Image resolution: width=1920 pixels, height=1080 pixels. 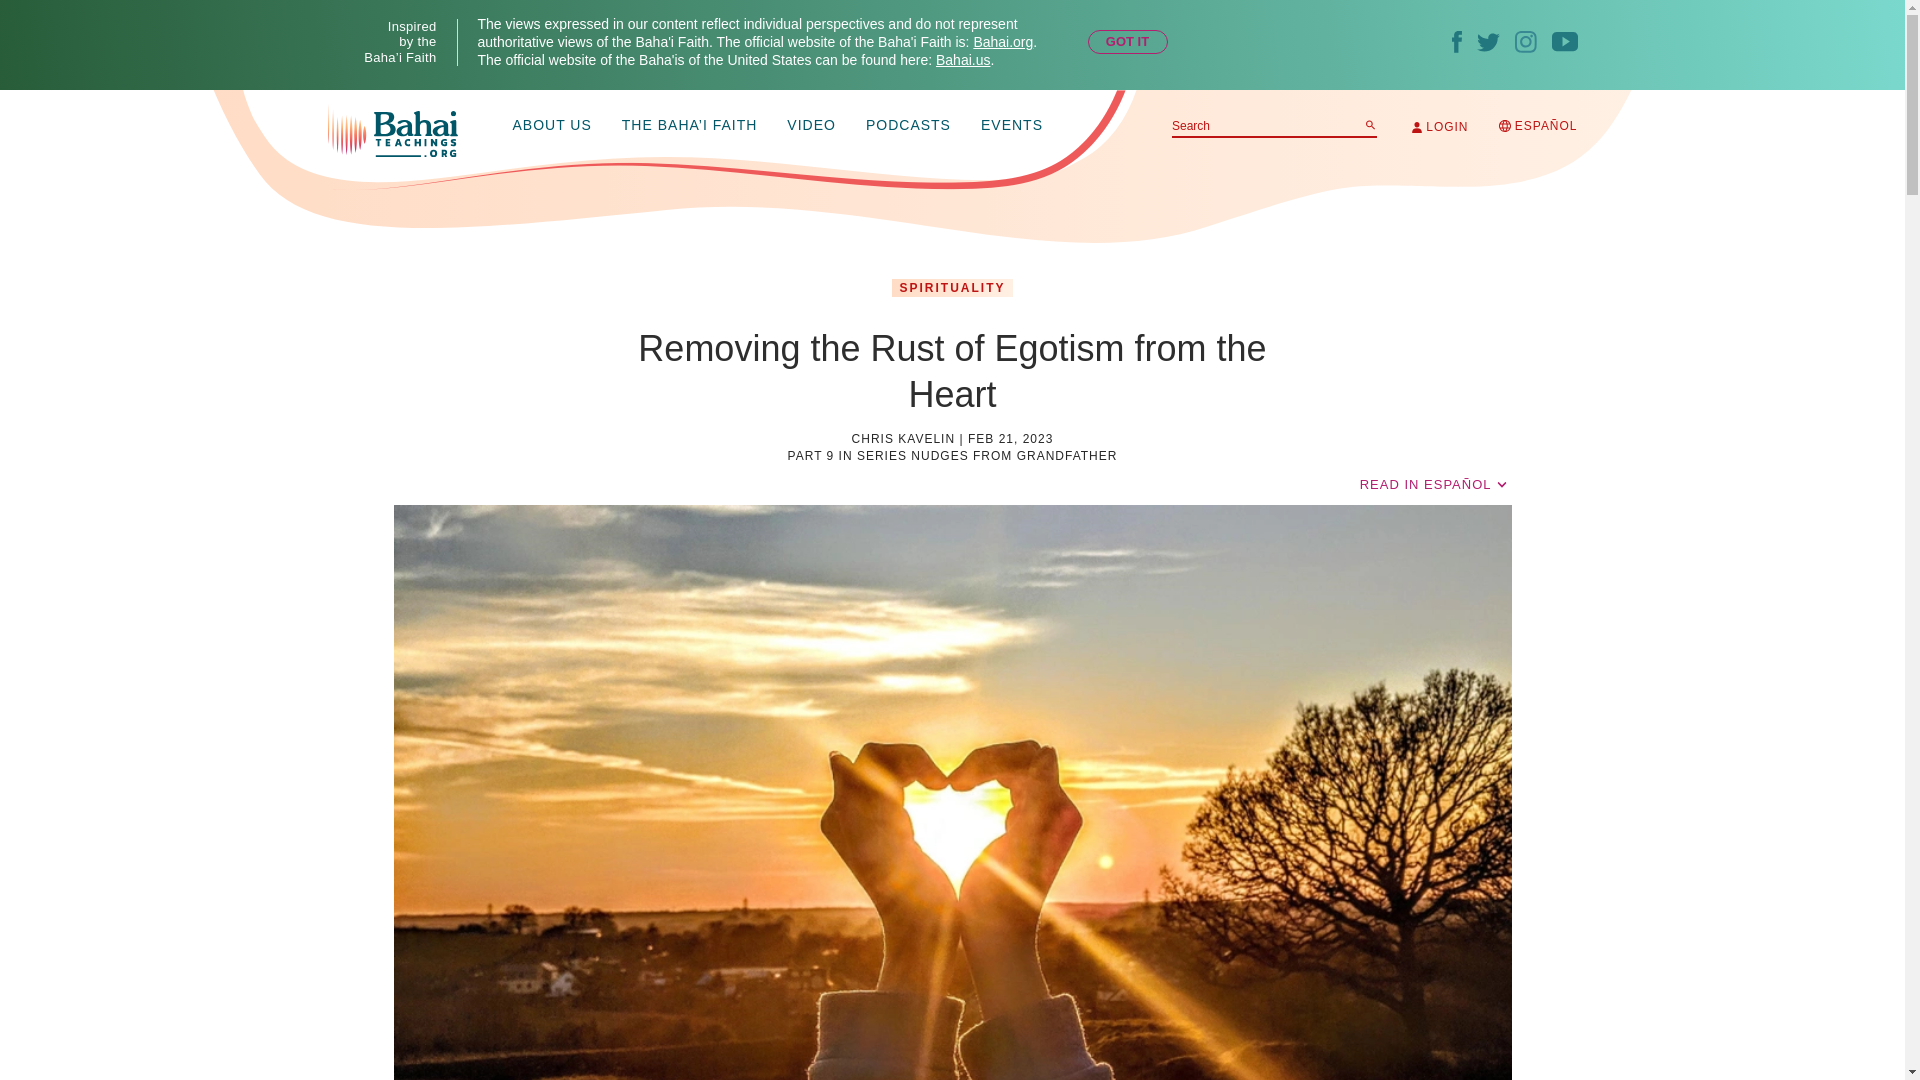 What do you see at coordinates (908, 126) in the screenshot?
I see `PODCASTS` at bounding box center [908, 126].